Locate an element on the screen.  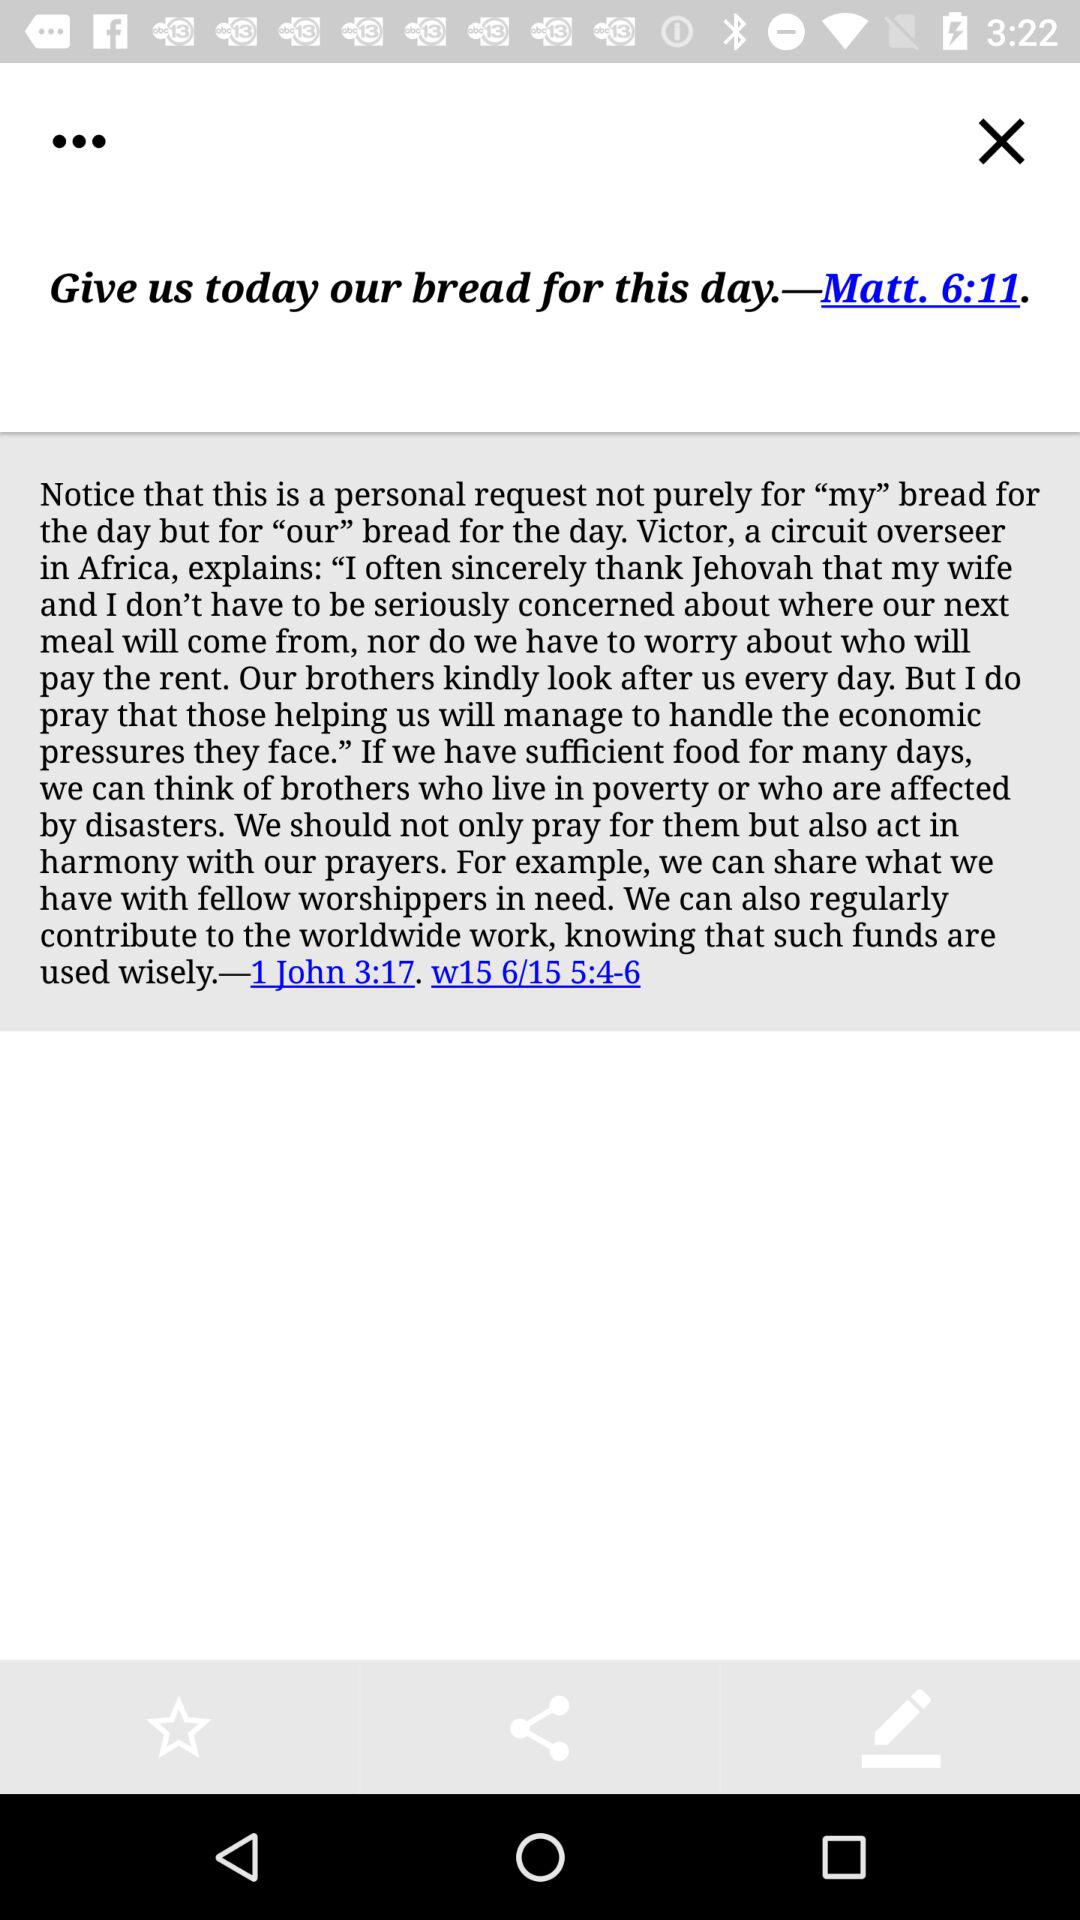
turn on notice that this app is located at coordinates (540, 731).